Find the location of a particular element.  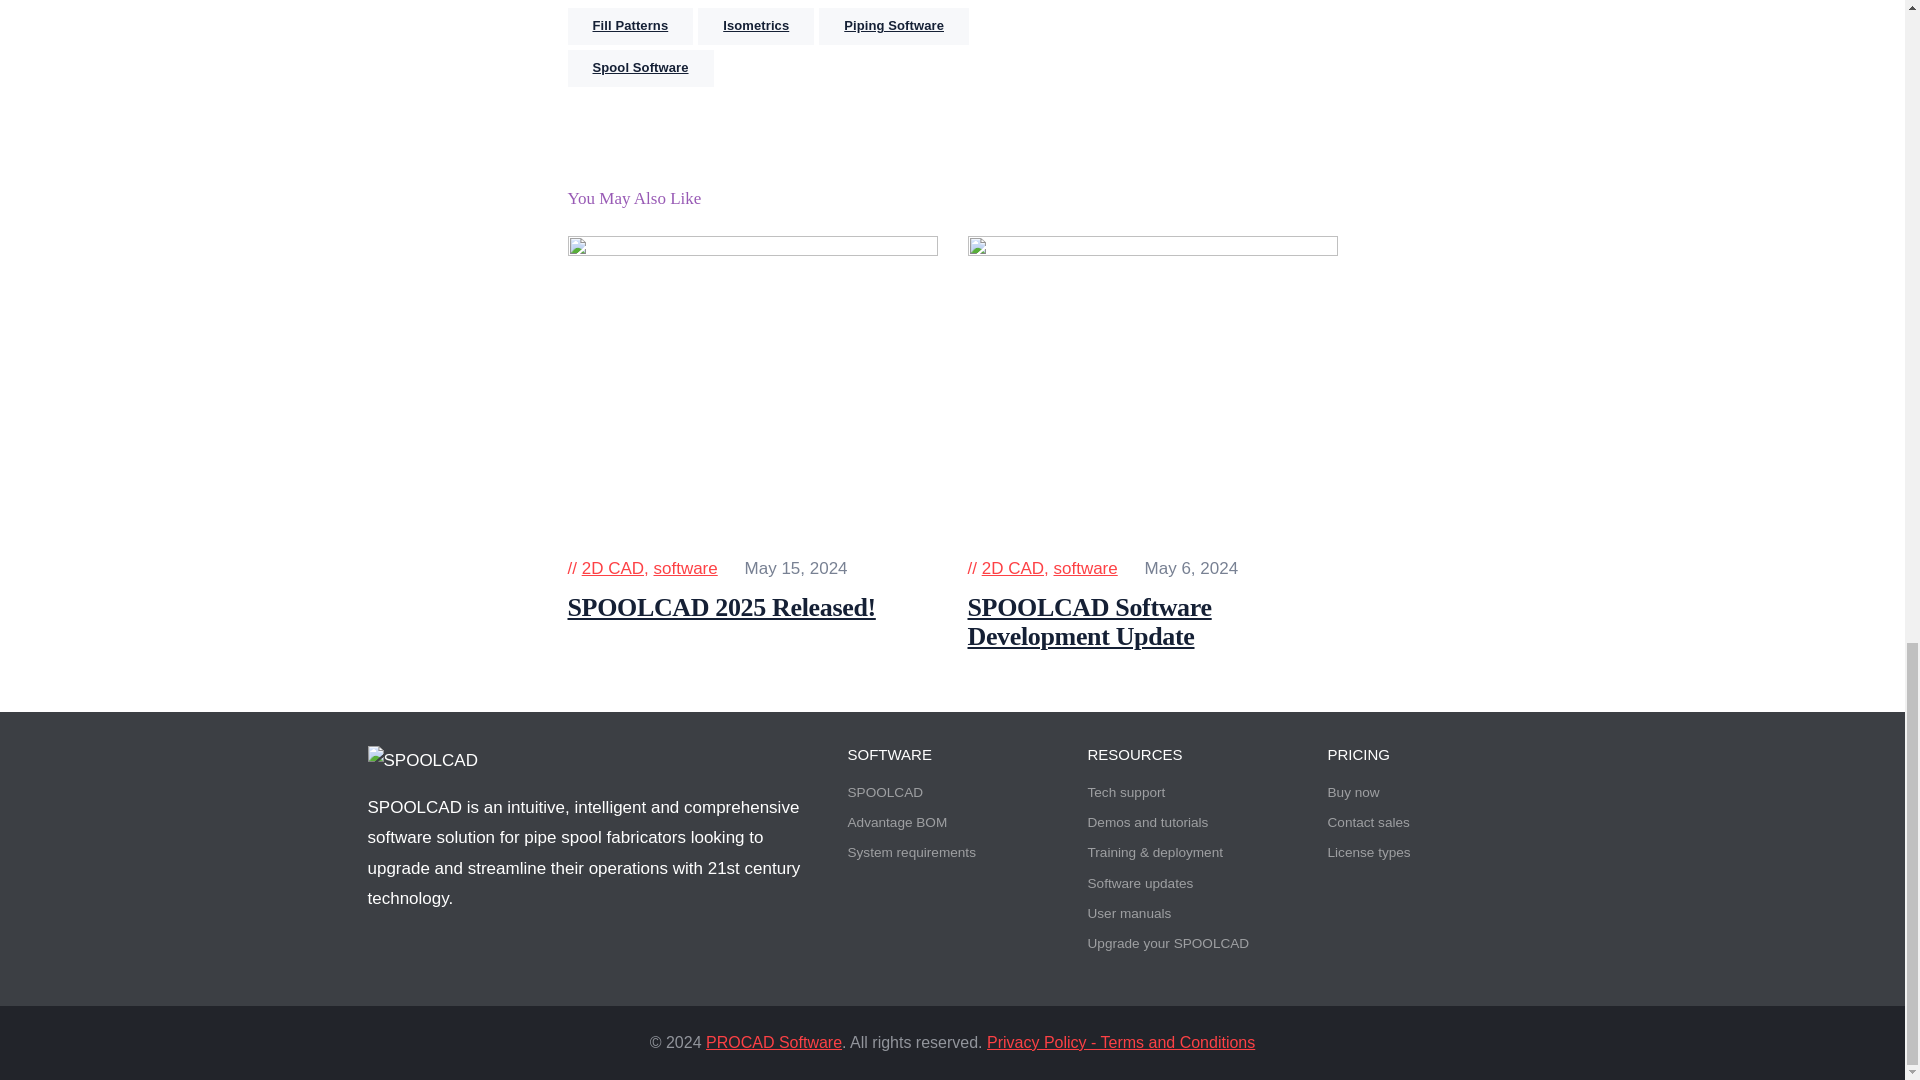

Isometrics is located at coordinates (756, 26).